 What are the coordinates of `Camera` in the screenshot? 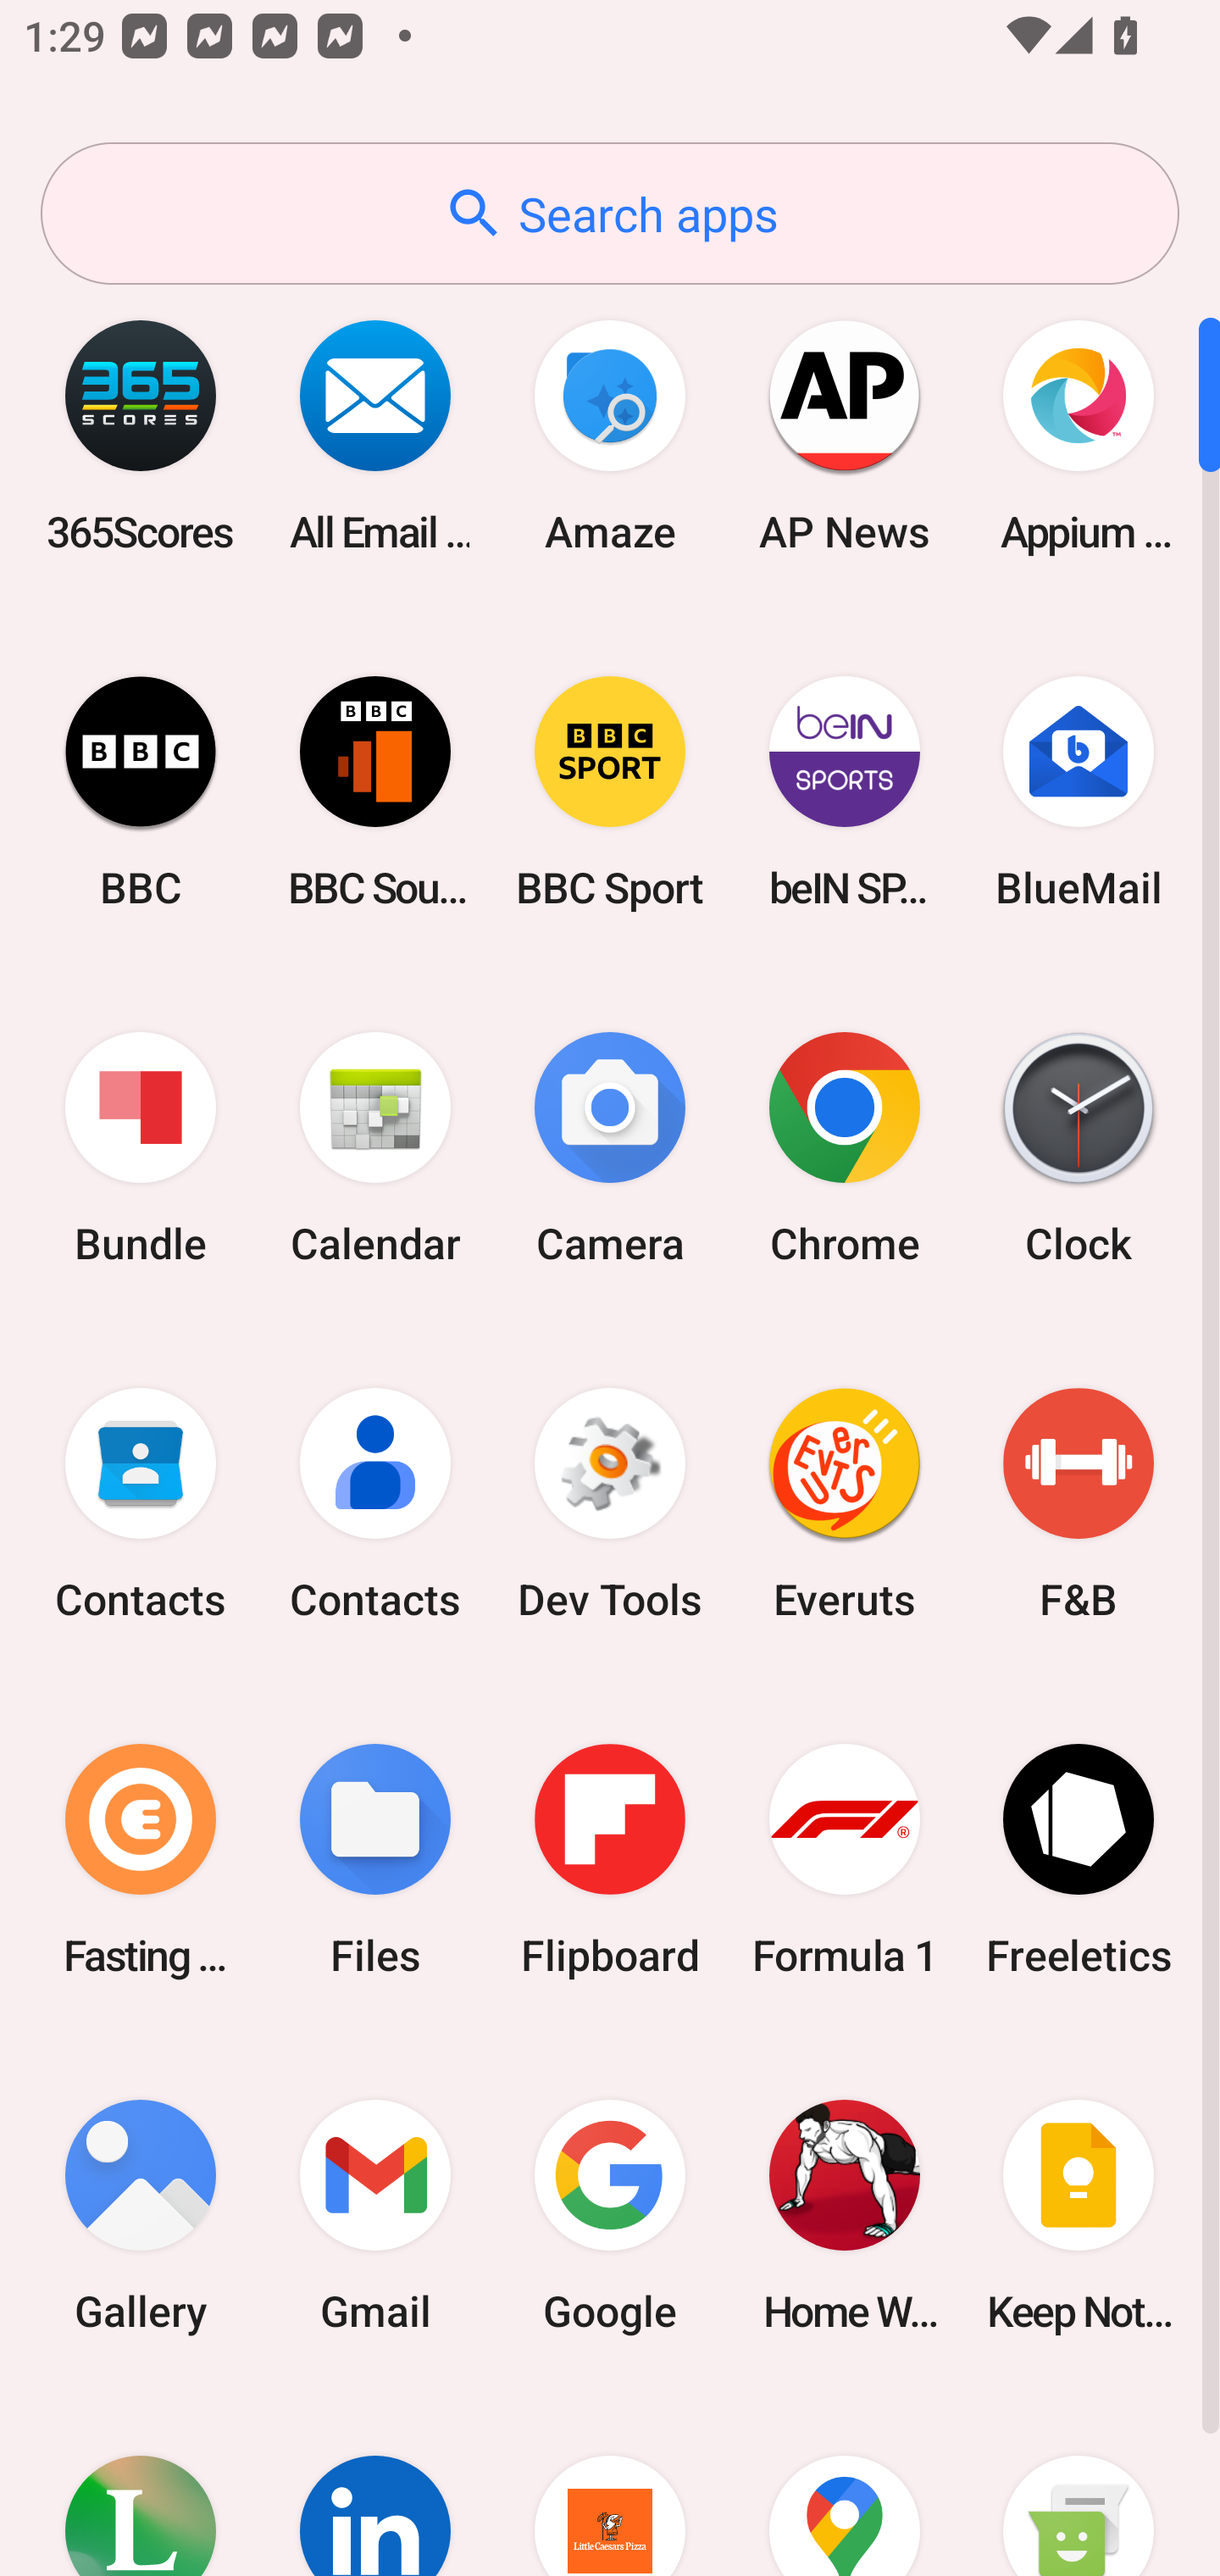 It's located at (610, 1149).